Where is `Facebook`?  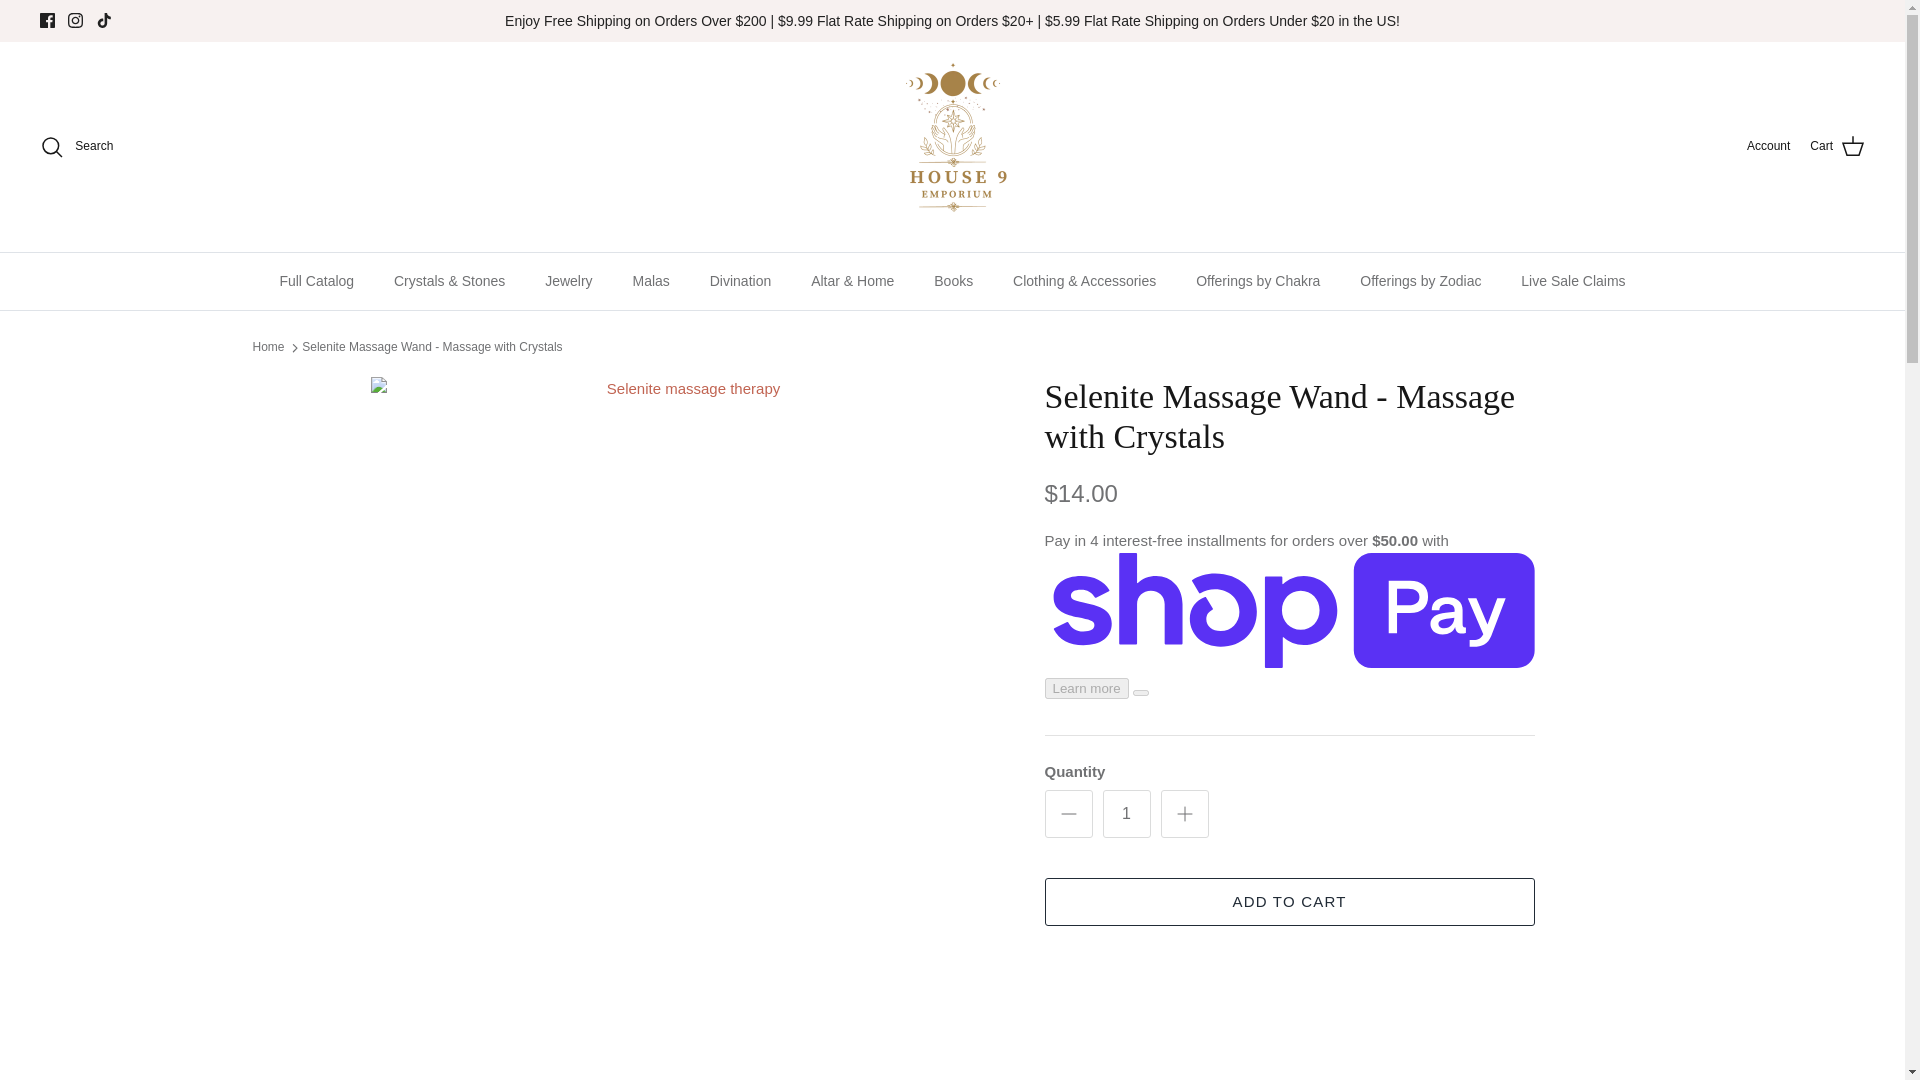
Facebook is located at coordinates (48, 20).